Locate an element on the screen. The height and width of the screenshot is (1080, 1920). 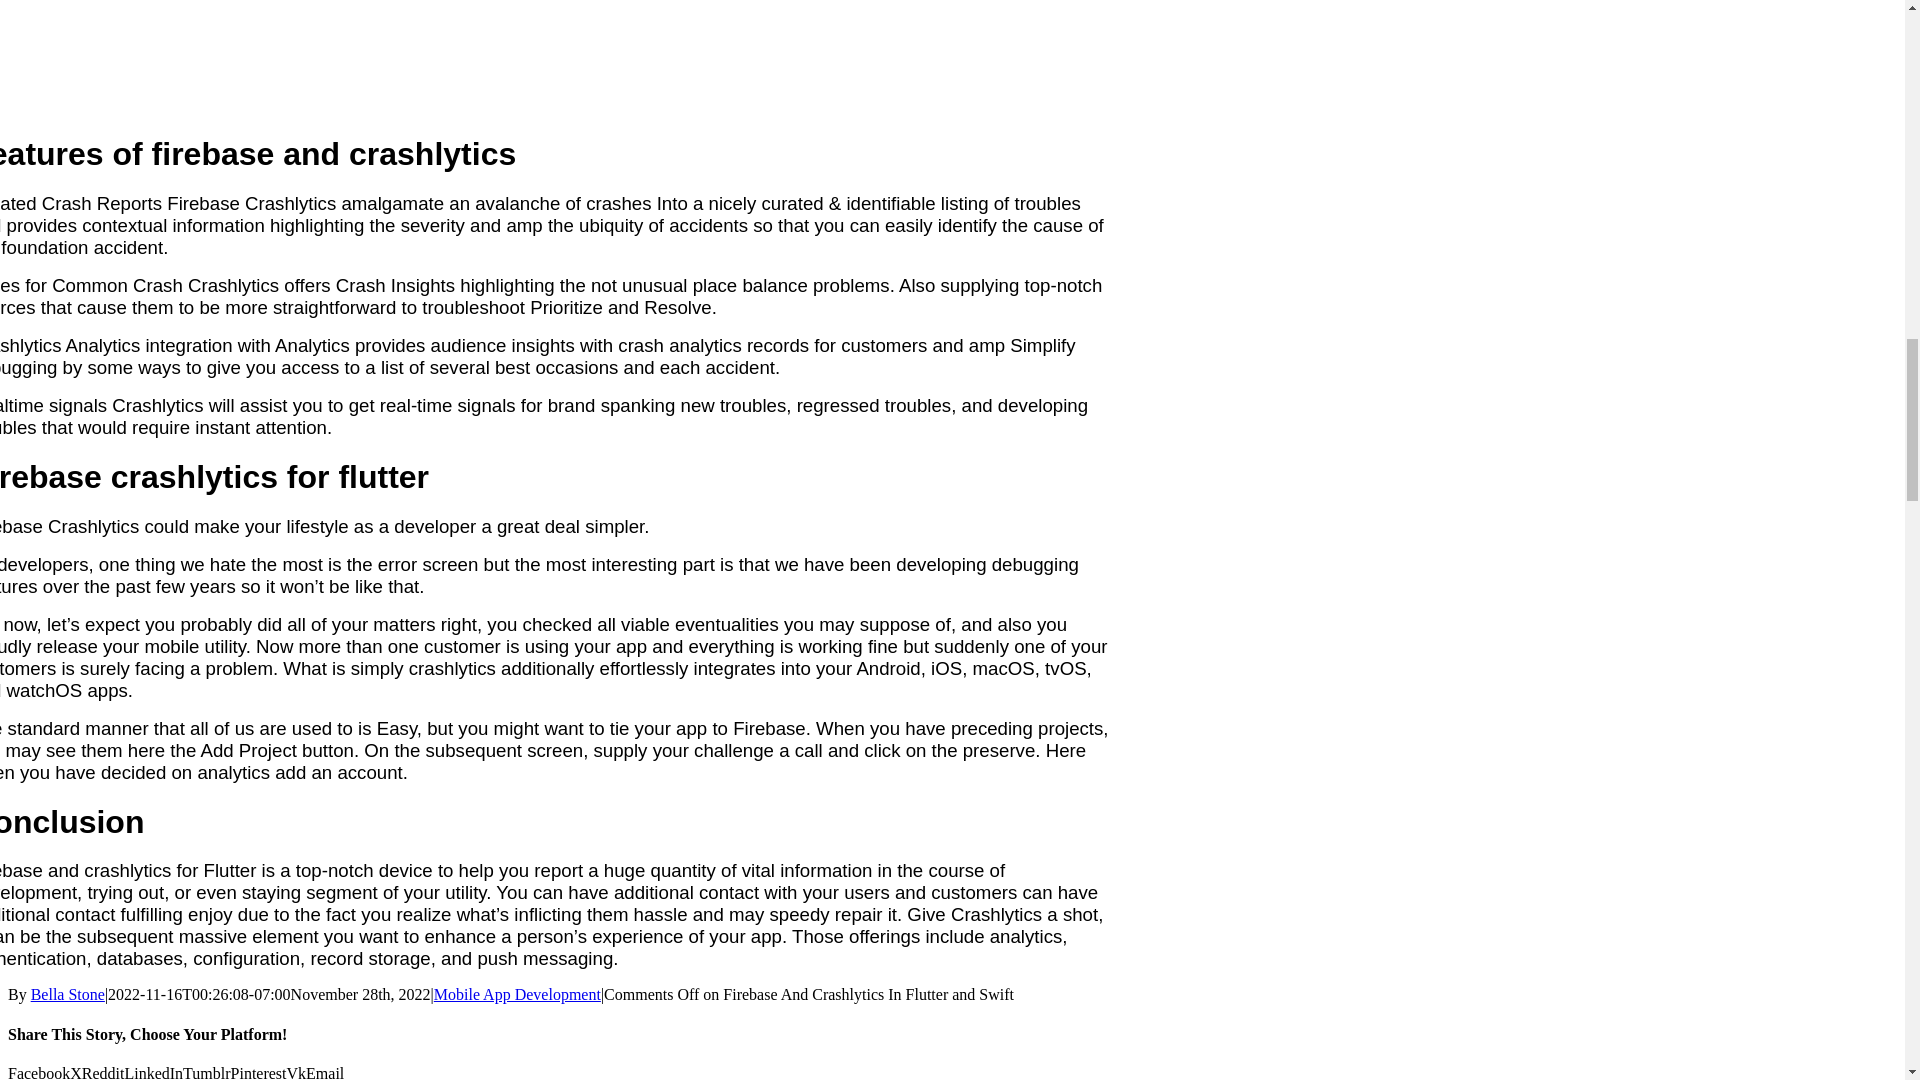
Reddit is located at coordinates (103, 1072).